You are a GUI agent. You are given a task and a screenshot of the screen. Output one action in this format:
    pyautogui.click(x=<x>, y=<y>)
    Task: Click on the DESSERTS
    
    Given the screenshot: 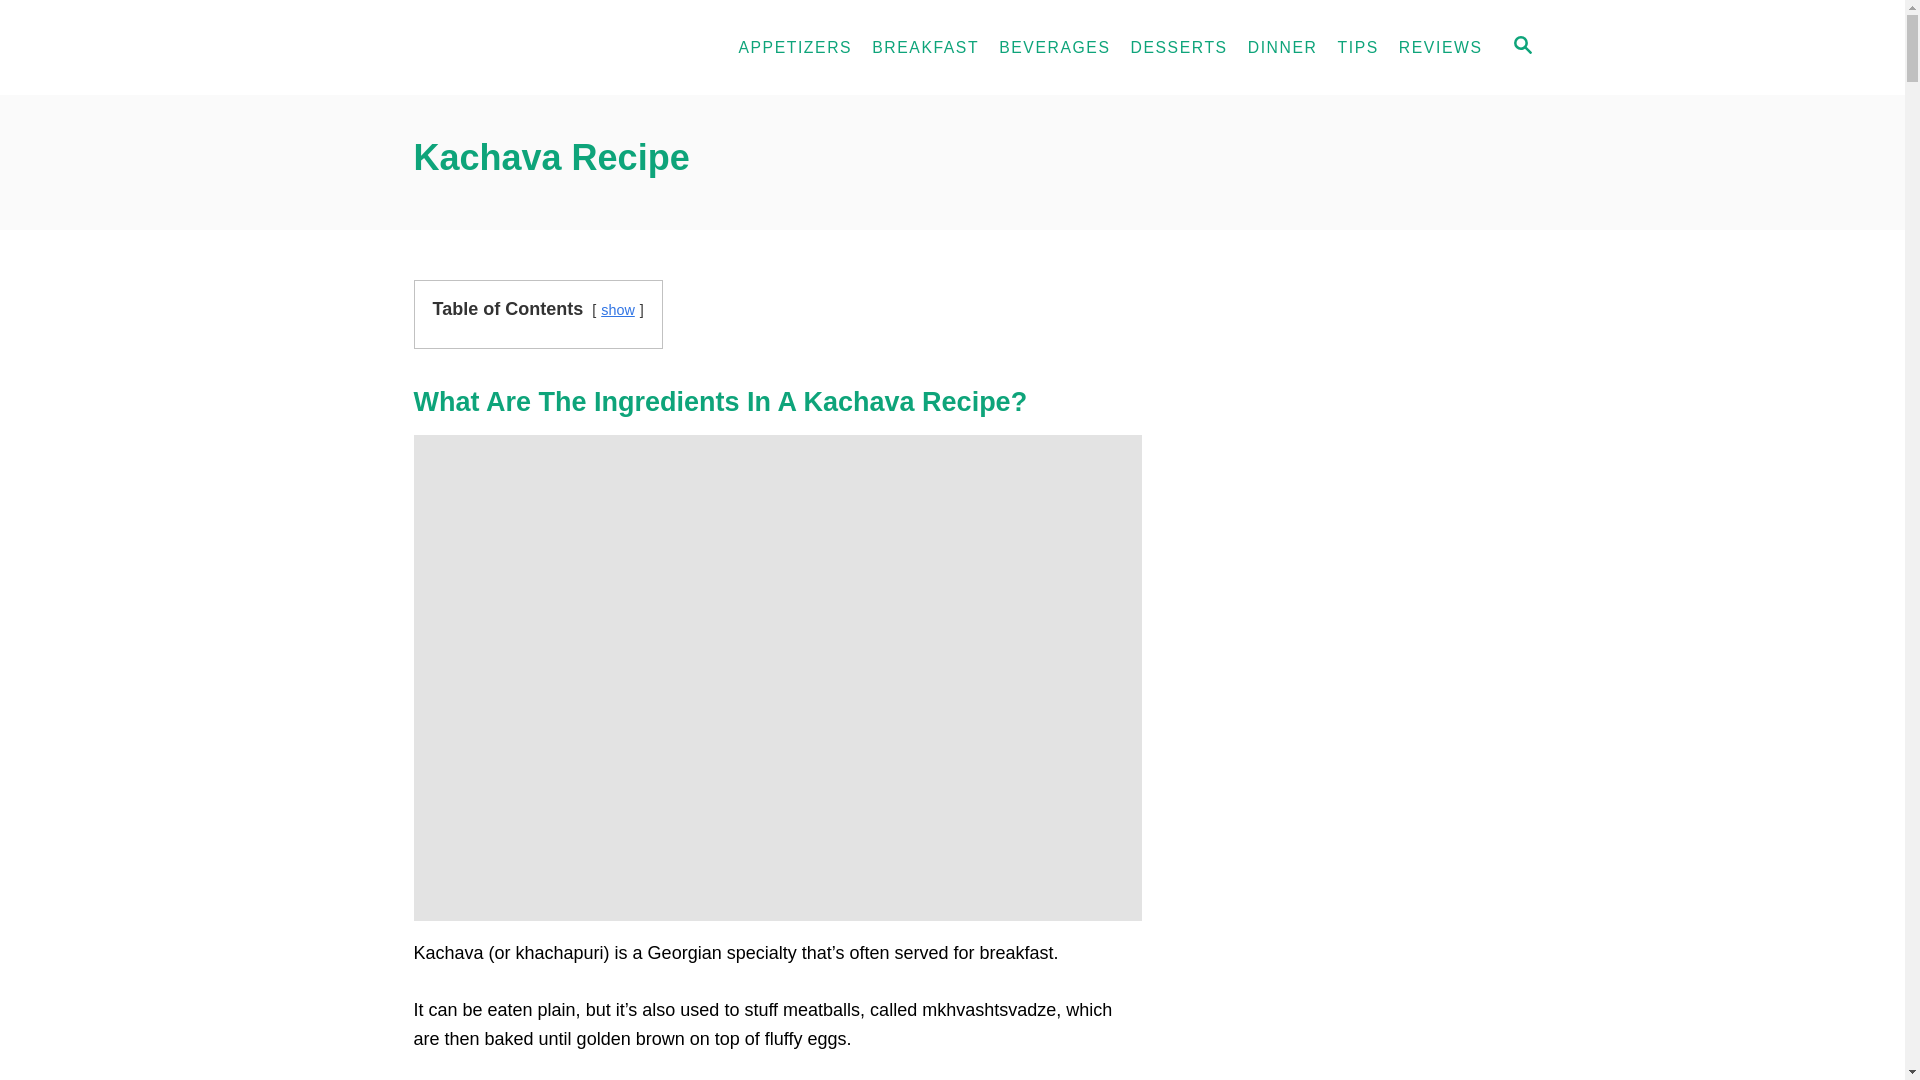 What is the action you would take?
    pyautogui.click(x=1178, y=48)
    